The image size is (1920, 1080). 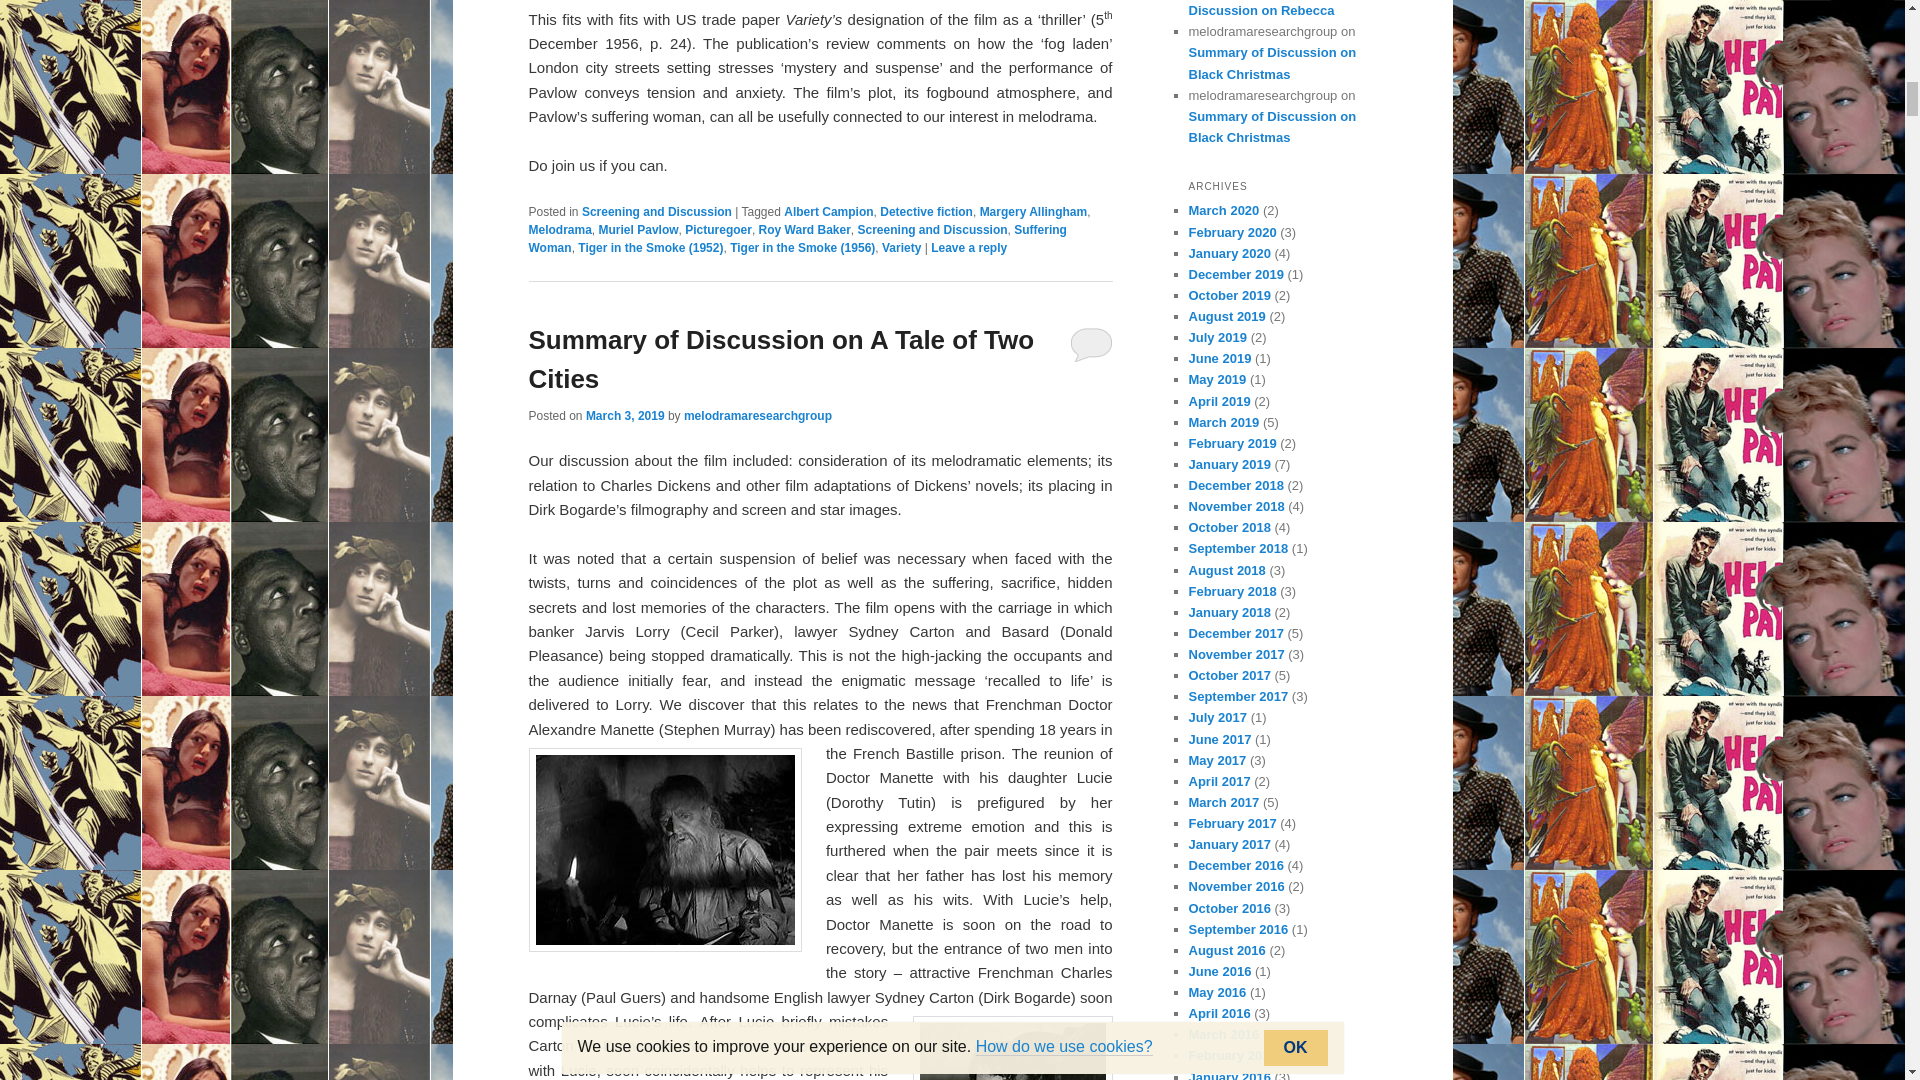 I want to click on Albert Campion, so click(x=828, y=212).